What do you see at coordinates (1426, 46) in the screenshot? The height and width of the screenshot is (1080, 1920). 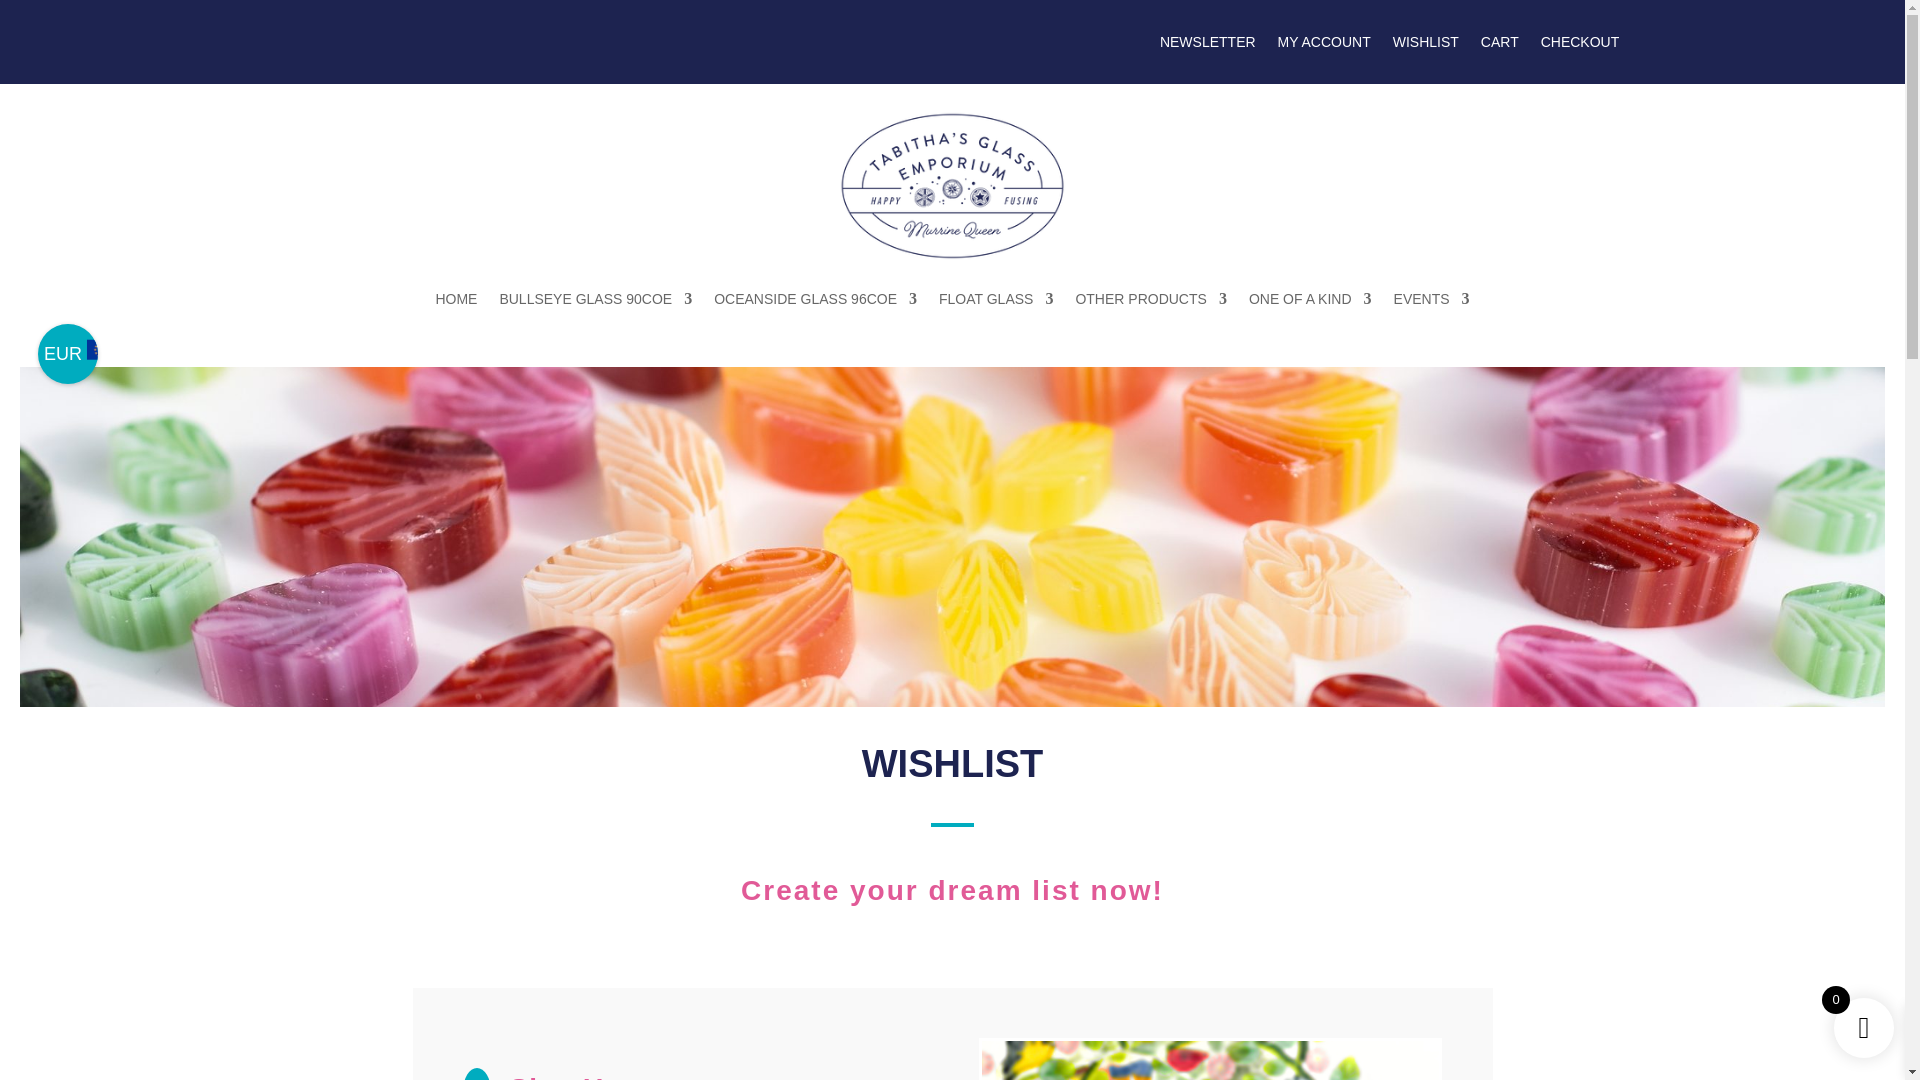 I see `WISHLIST` at bounding box center [1426, 46].